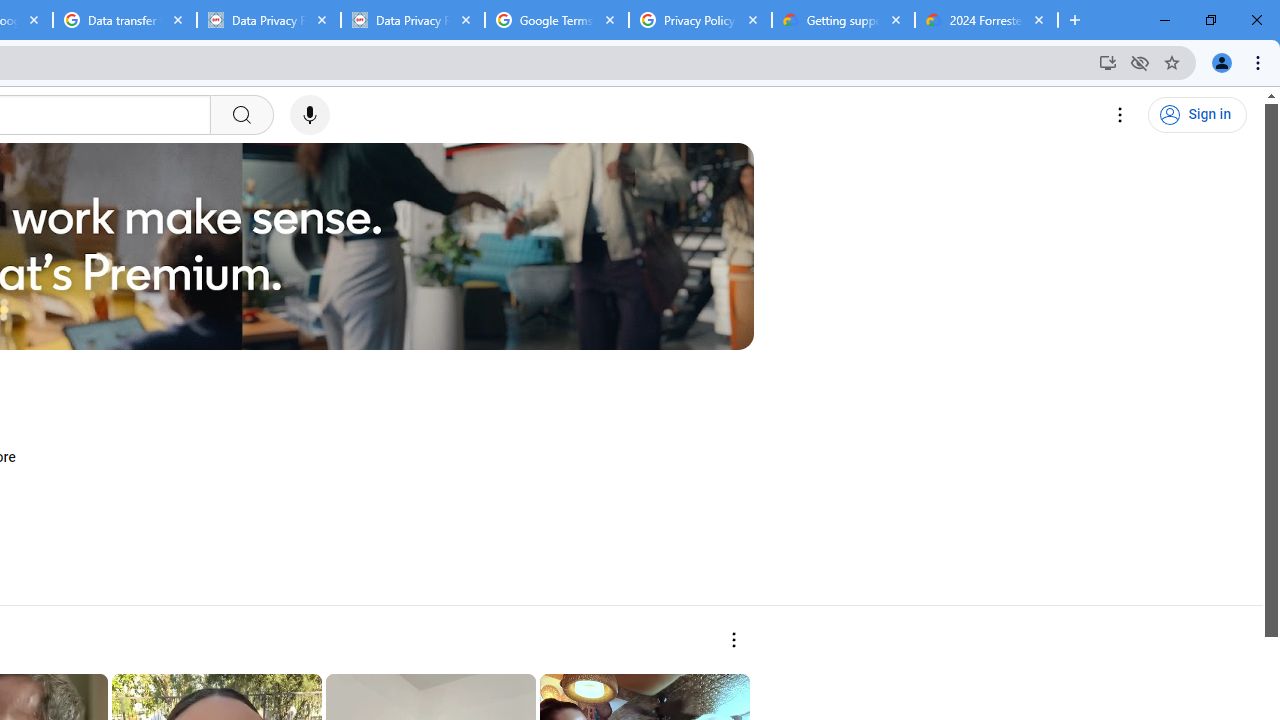 The image size is (1280, 720). Describe the element at coordinates (1140, 62) in the screenshot. I see `Third-party cookies blocked` at that location.